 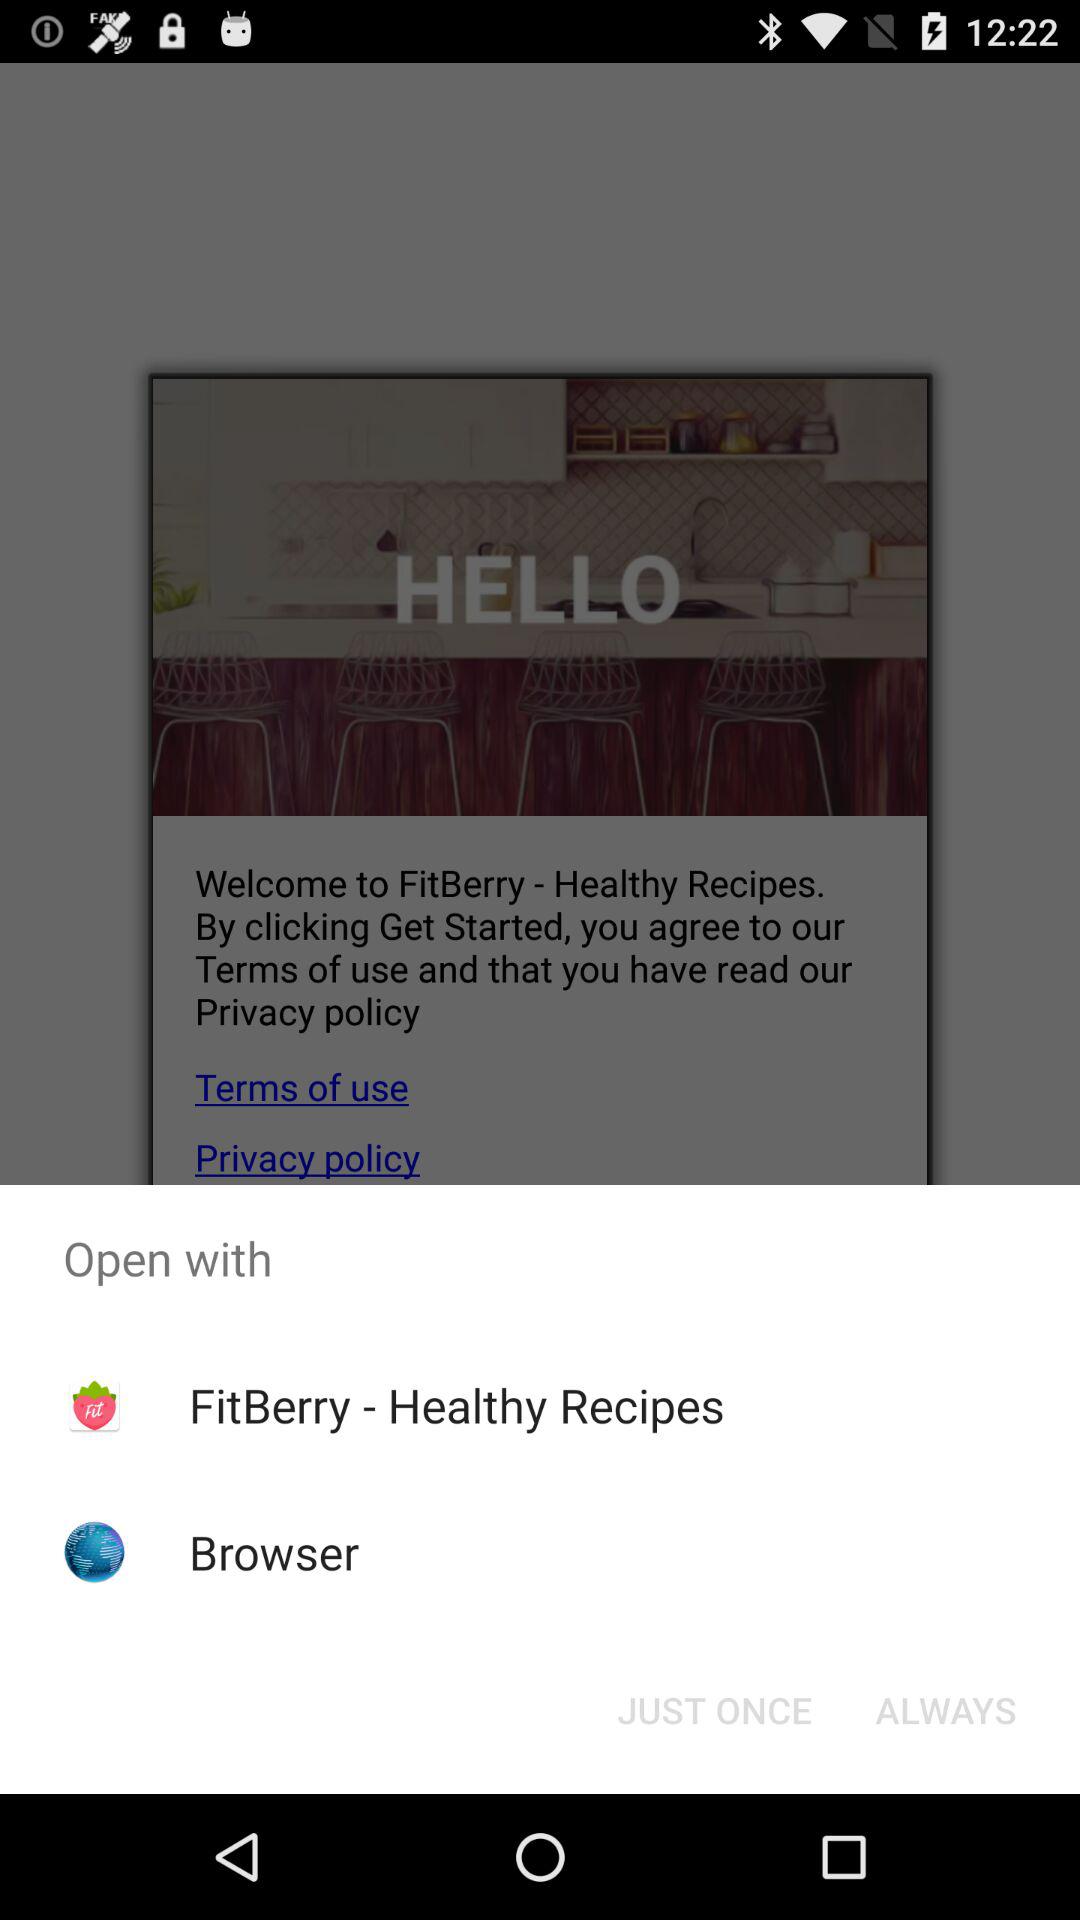 I want to click on launch button next to the just once, so click(x=946, y=1710).